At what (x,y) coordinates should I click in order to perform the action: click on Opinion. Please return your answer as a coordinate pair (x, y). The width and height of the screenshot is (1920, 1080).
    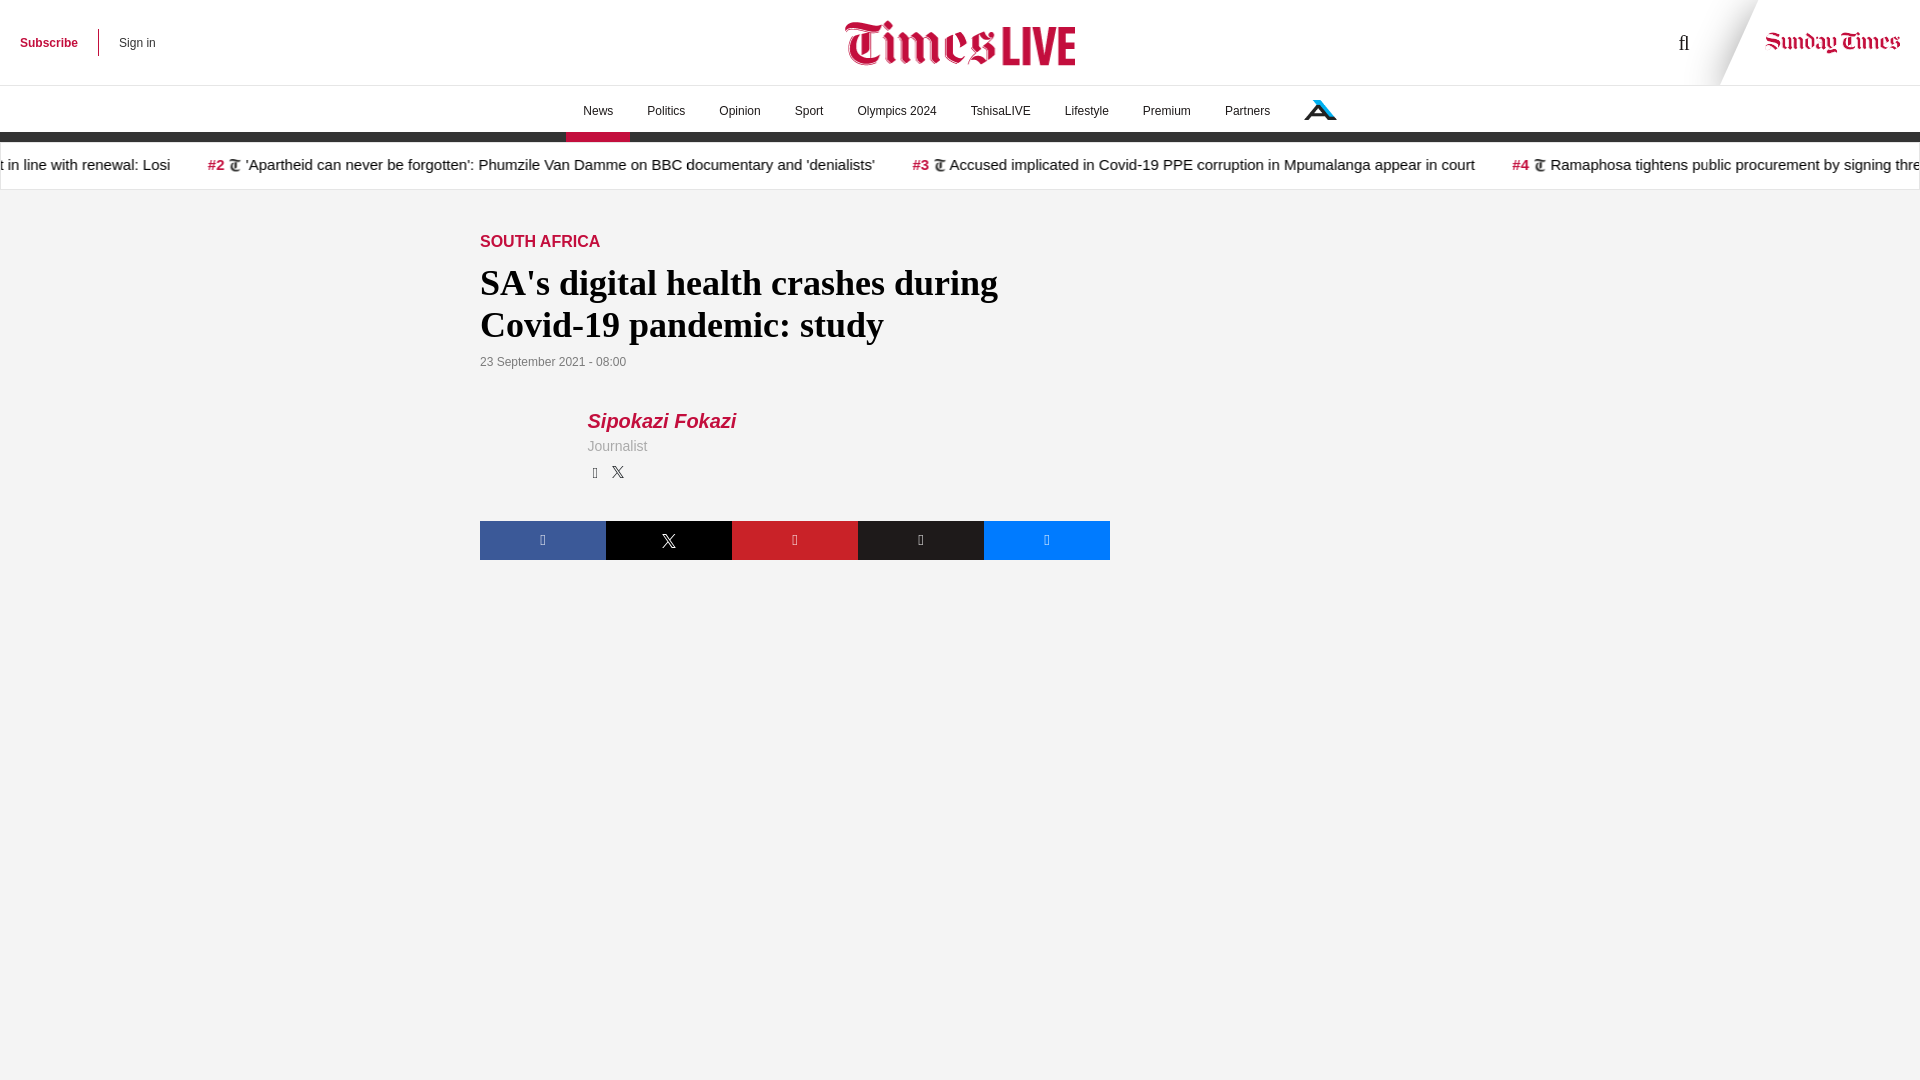
    Looking at the image, I should click on (740, 111).